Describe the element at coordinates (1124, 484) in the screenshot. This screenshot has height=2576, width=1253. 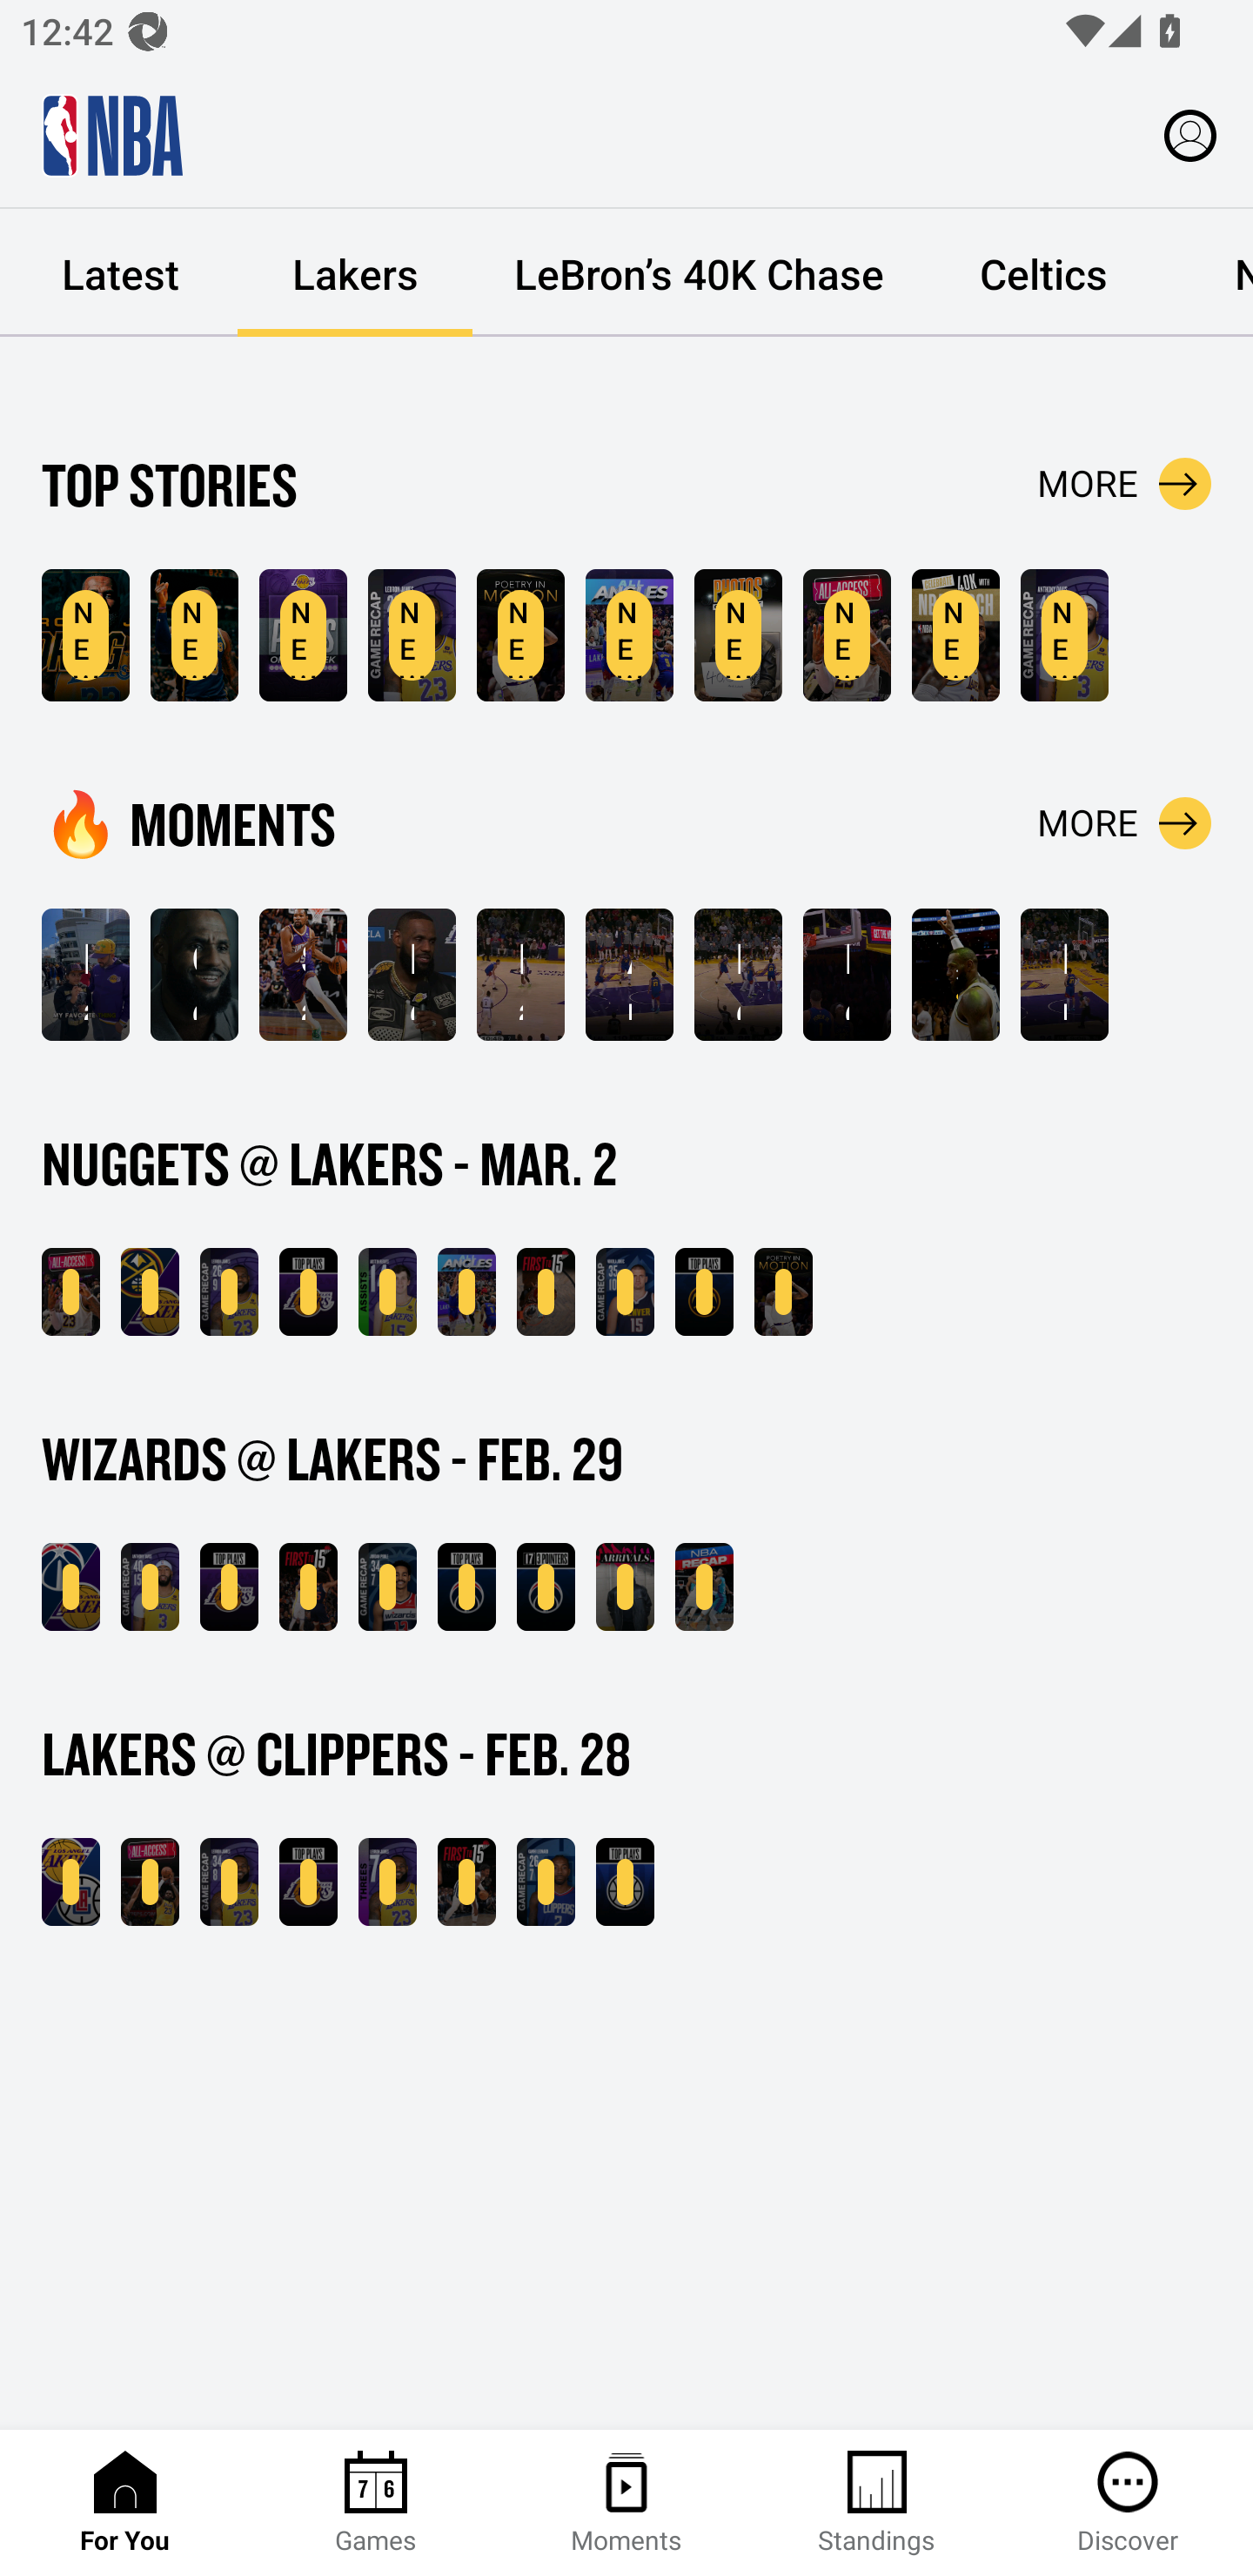
I see `MORE` at that location.